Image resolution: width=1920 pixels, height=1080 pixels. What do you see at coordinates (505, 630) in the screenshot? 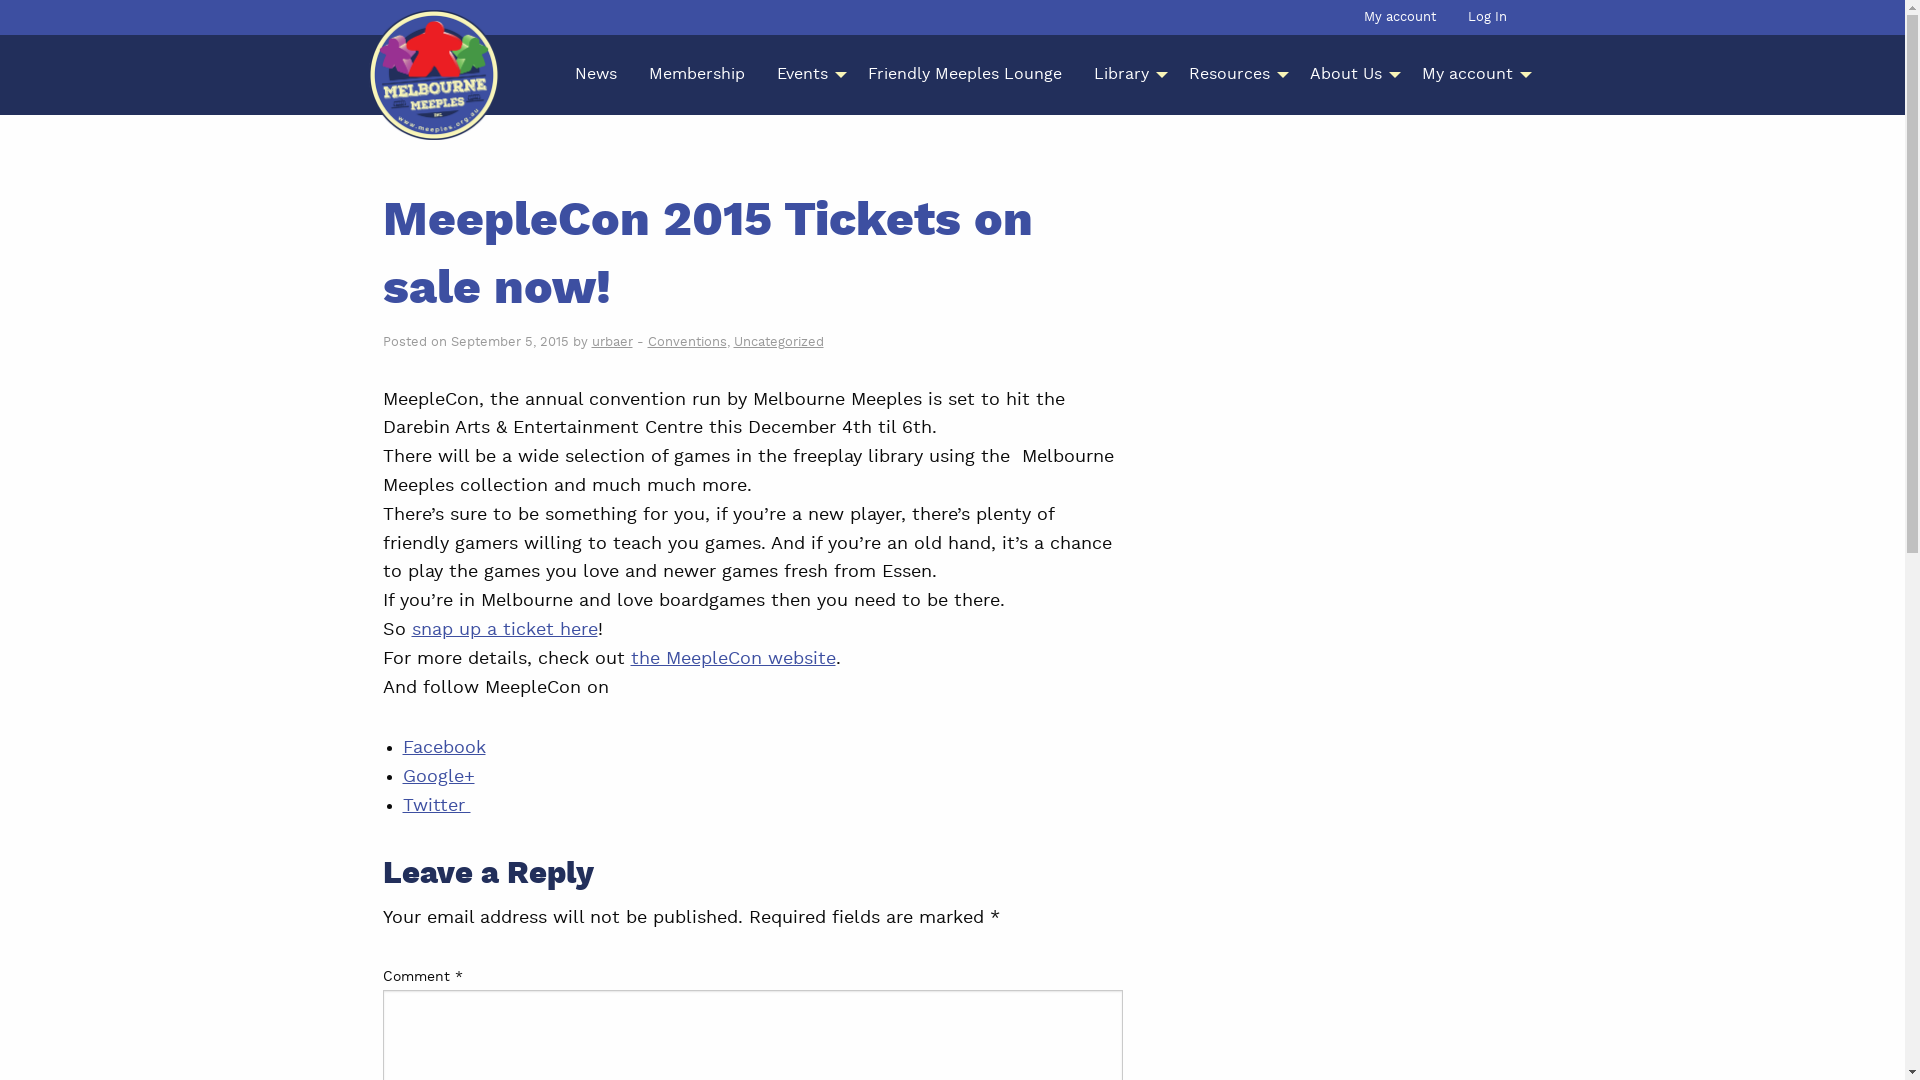
I see `snap up a ticket here` at bounding box center [505, 630].